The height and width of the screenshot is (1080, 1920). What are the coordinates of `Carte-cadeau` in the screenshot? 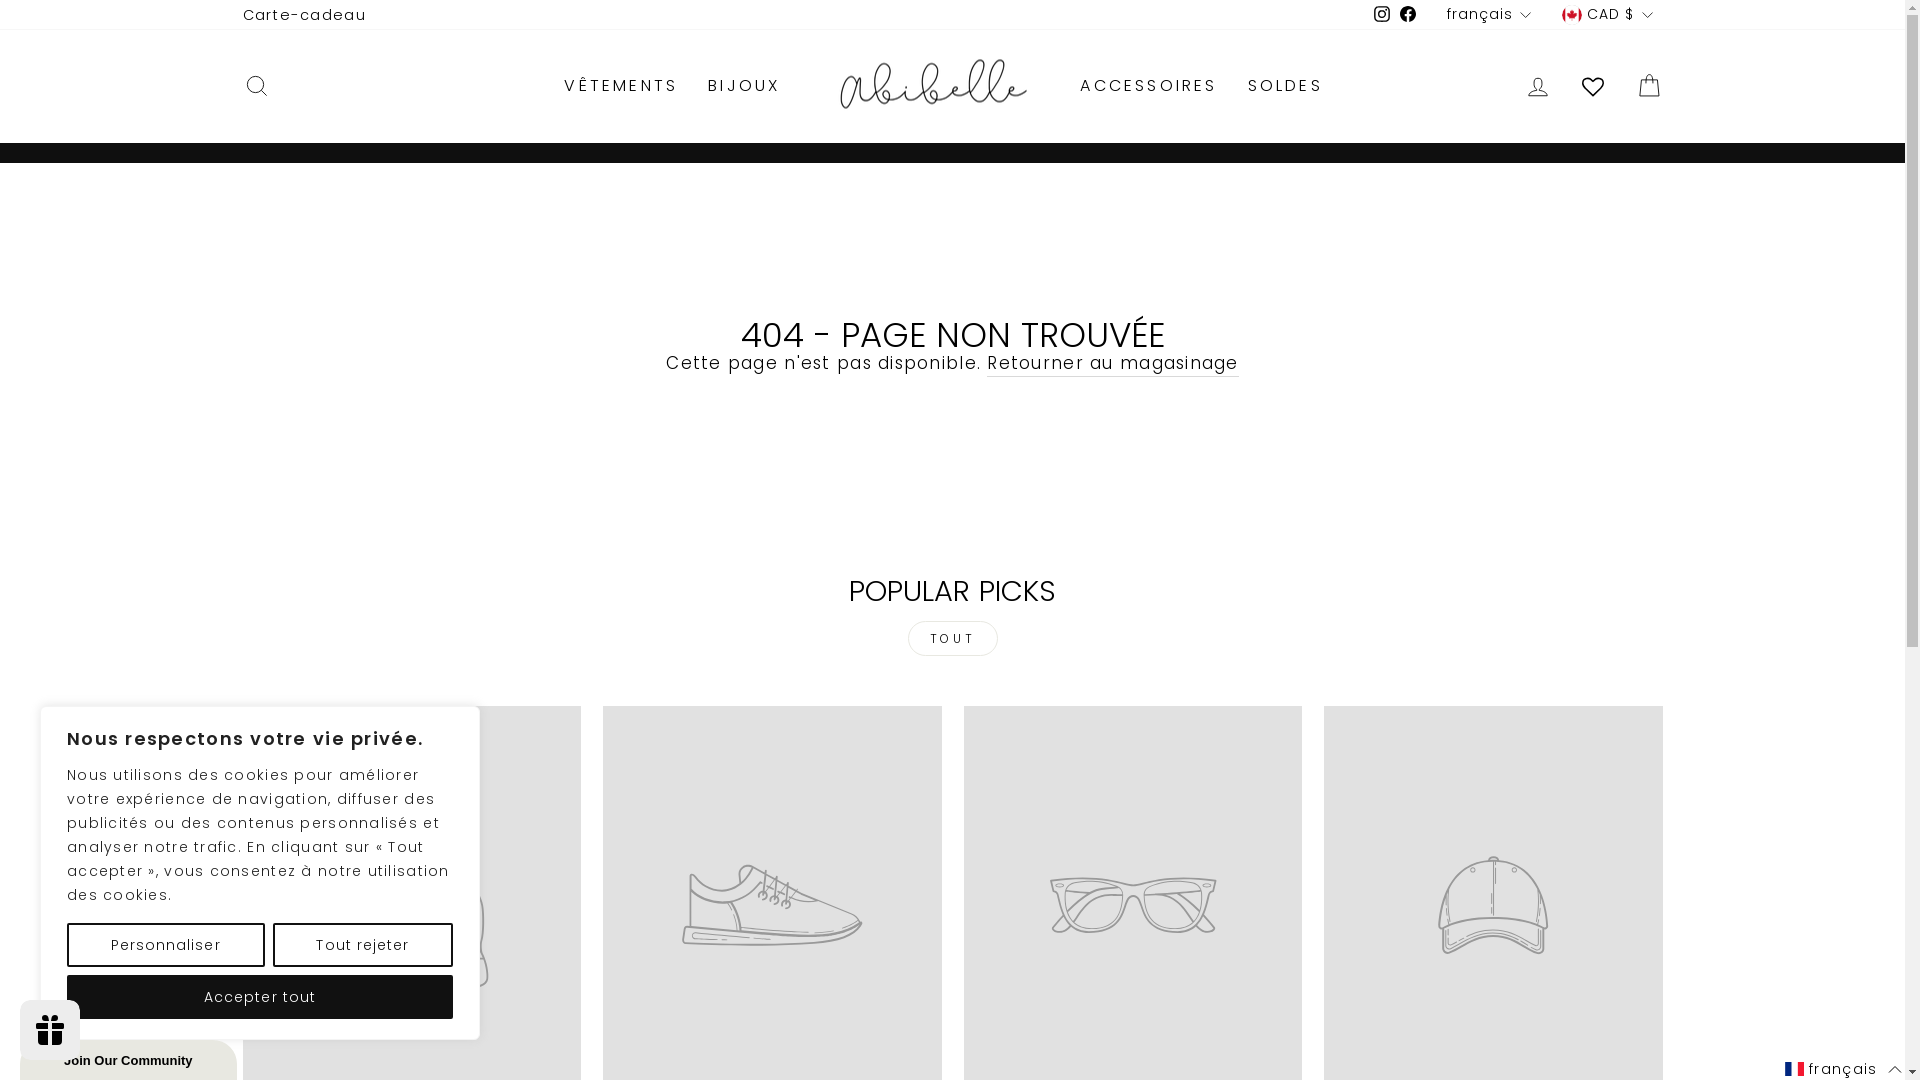 It's located at (304, 15).